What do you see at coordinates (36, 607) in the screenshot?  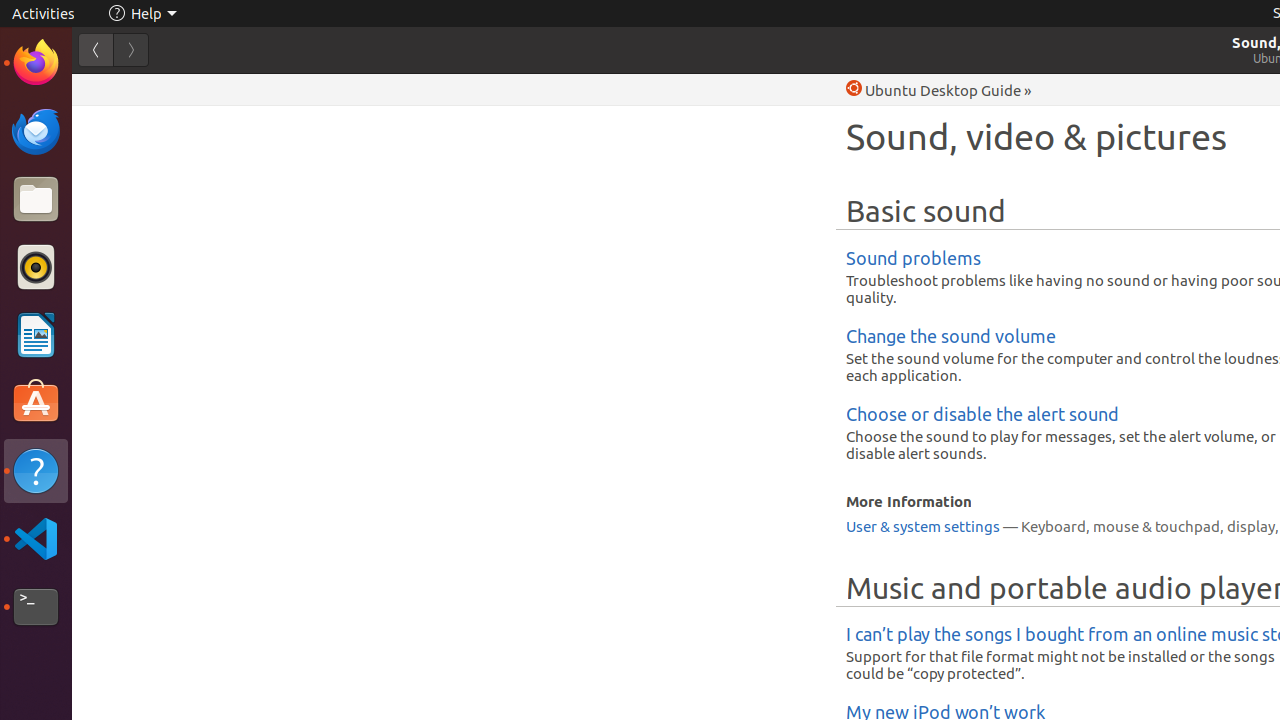 I see `Terminal` at bounding box center [36, 607].